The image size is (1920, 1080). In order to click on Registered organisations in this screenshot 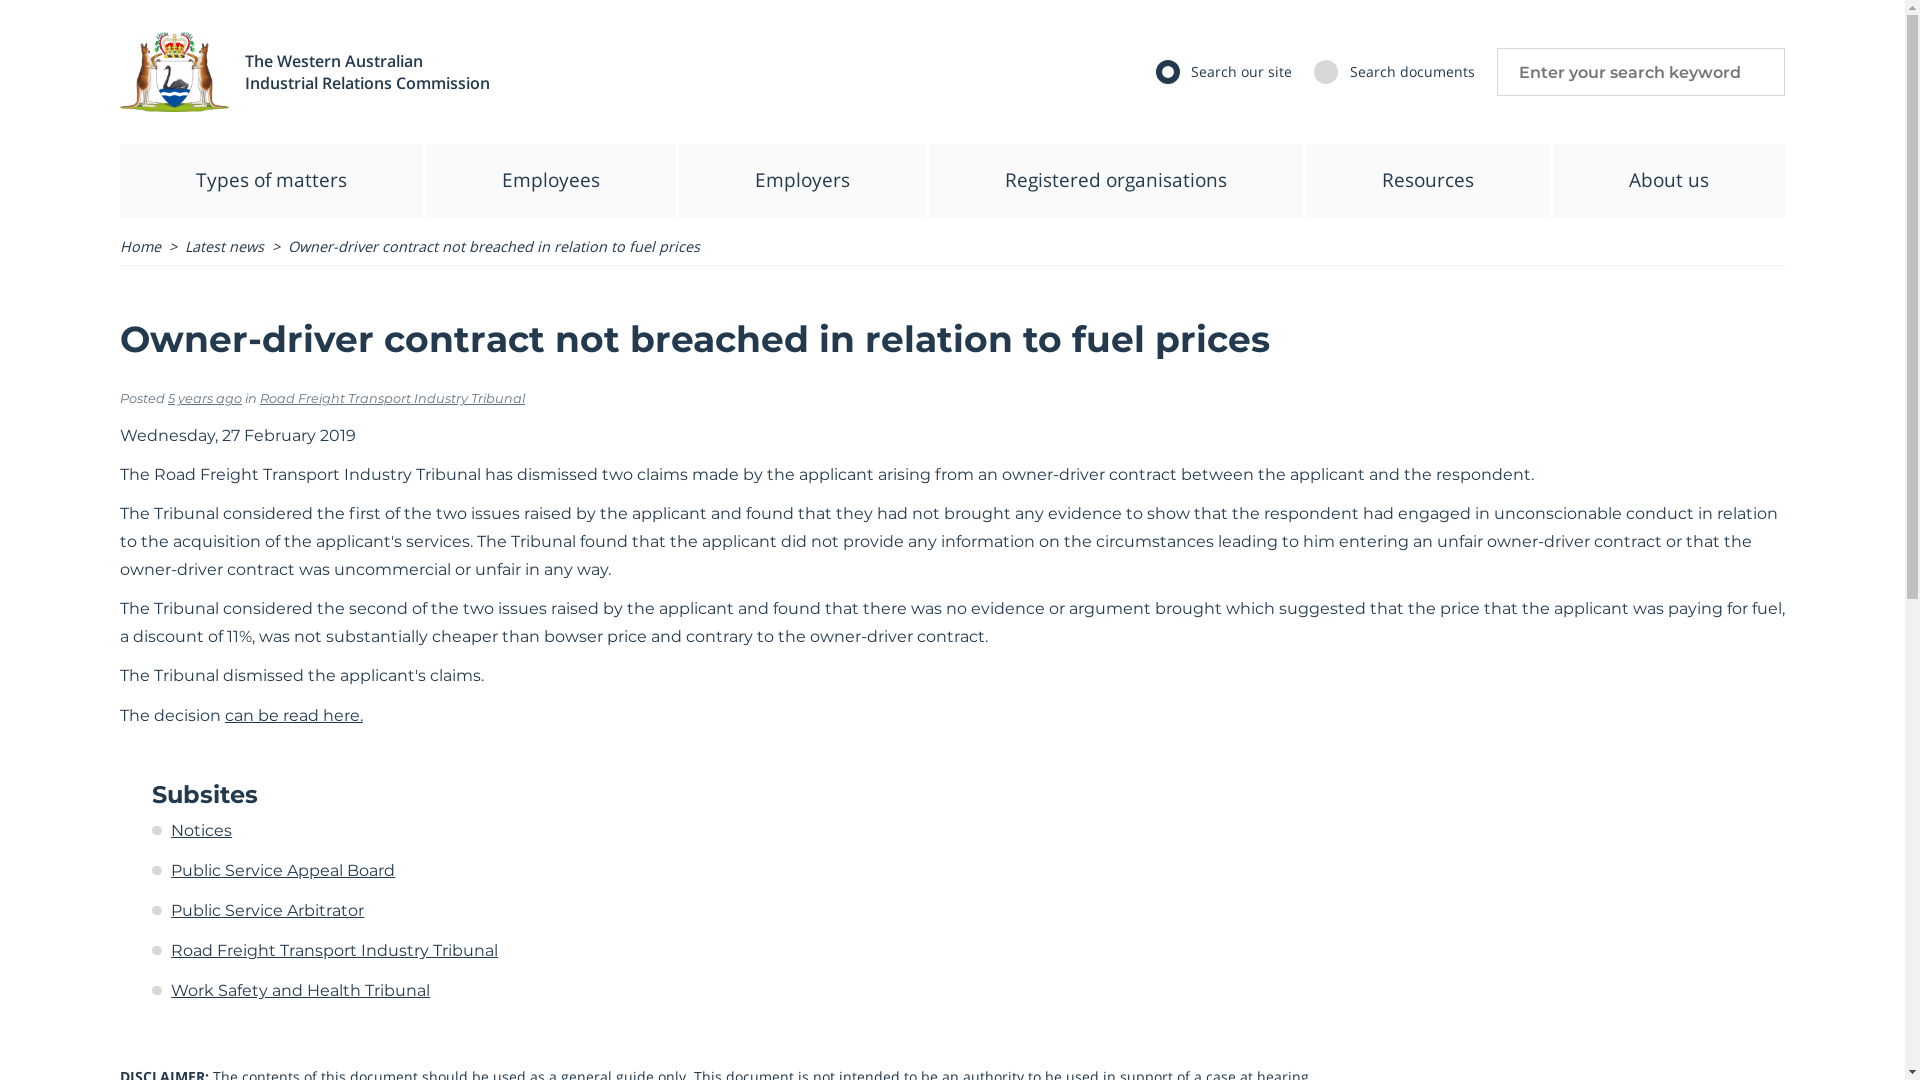, I will do `click(1116, 181)`.